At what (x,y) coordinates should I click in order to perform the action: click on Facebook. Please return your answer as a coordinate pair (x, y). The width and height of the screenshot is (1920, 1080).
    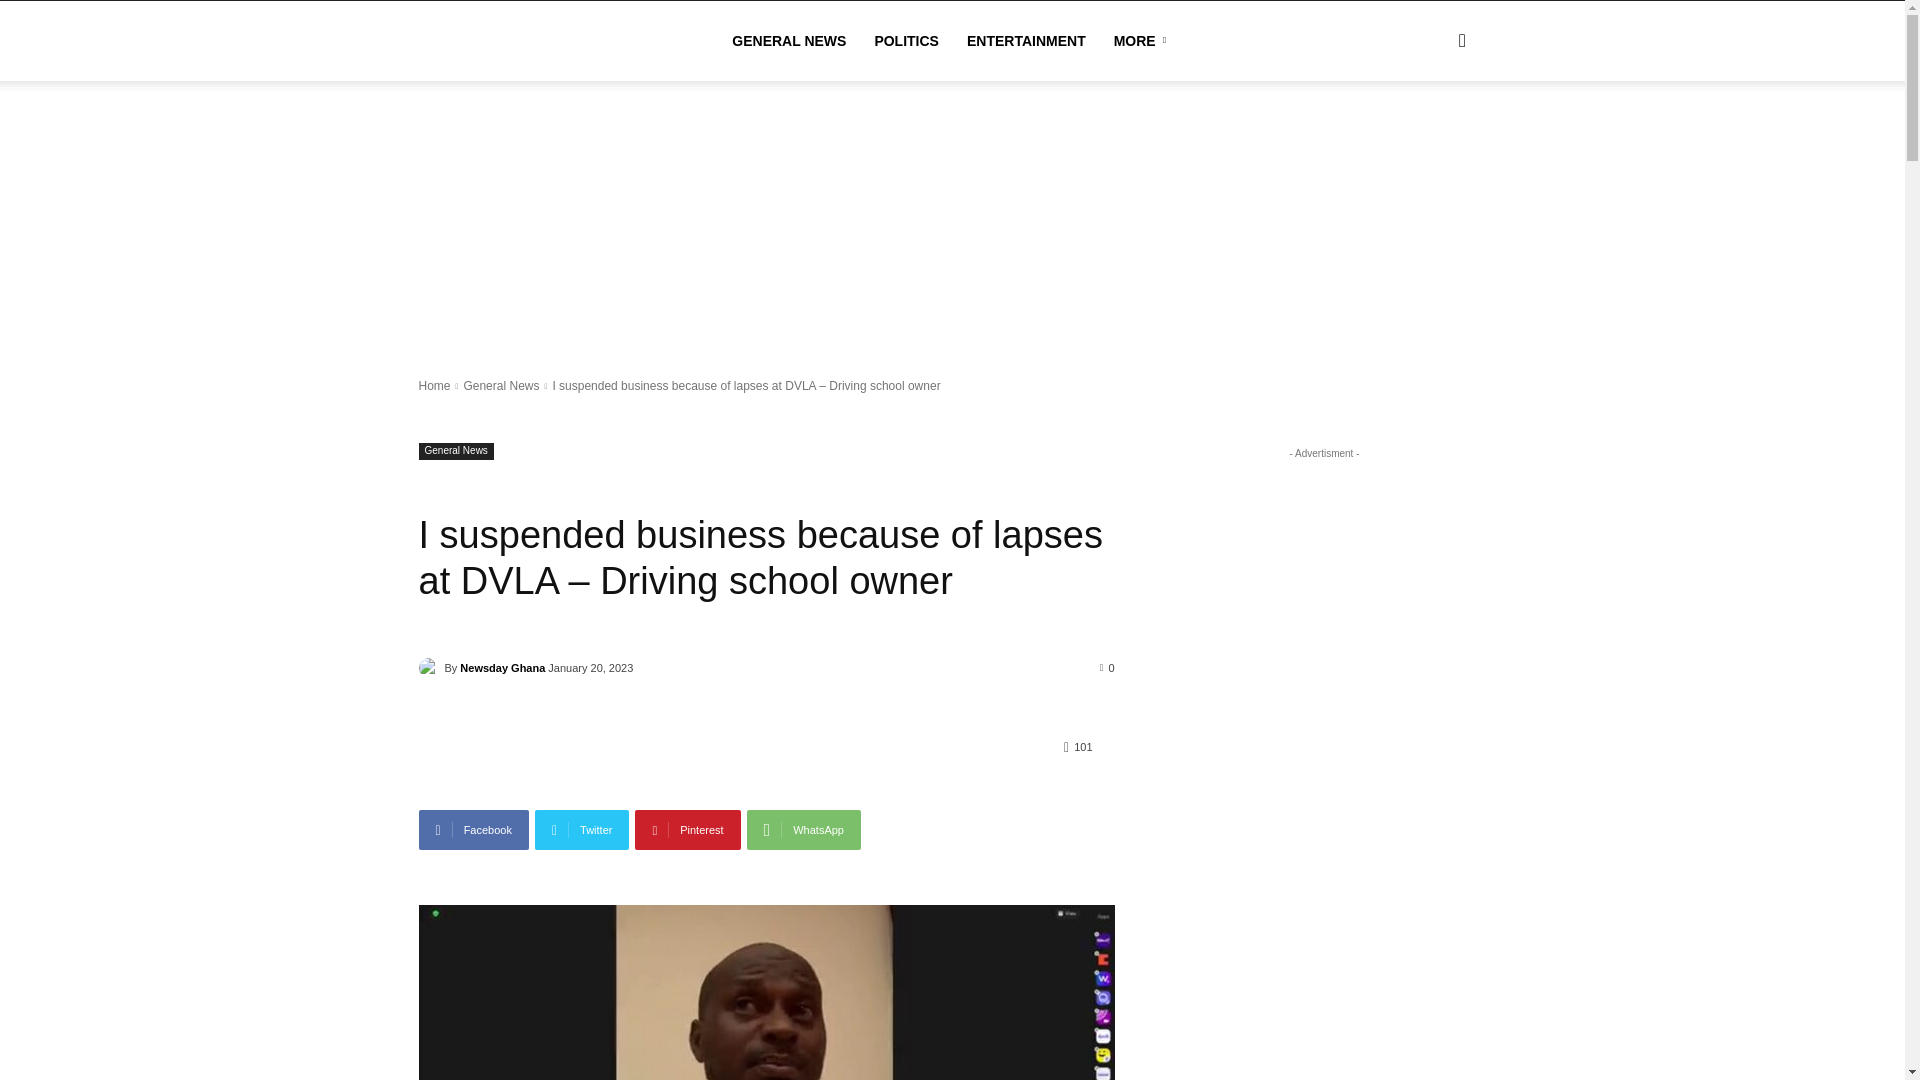
    Looking at the image, I should click on (473, 830).